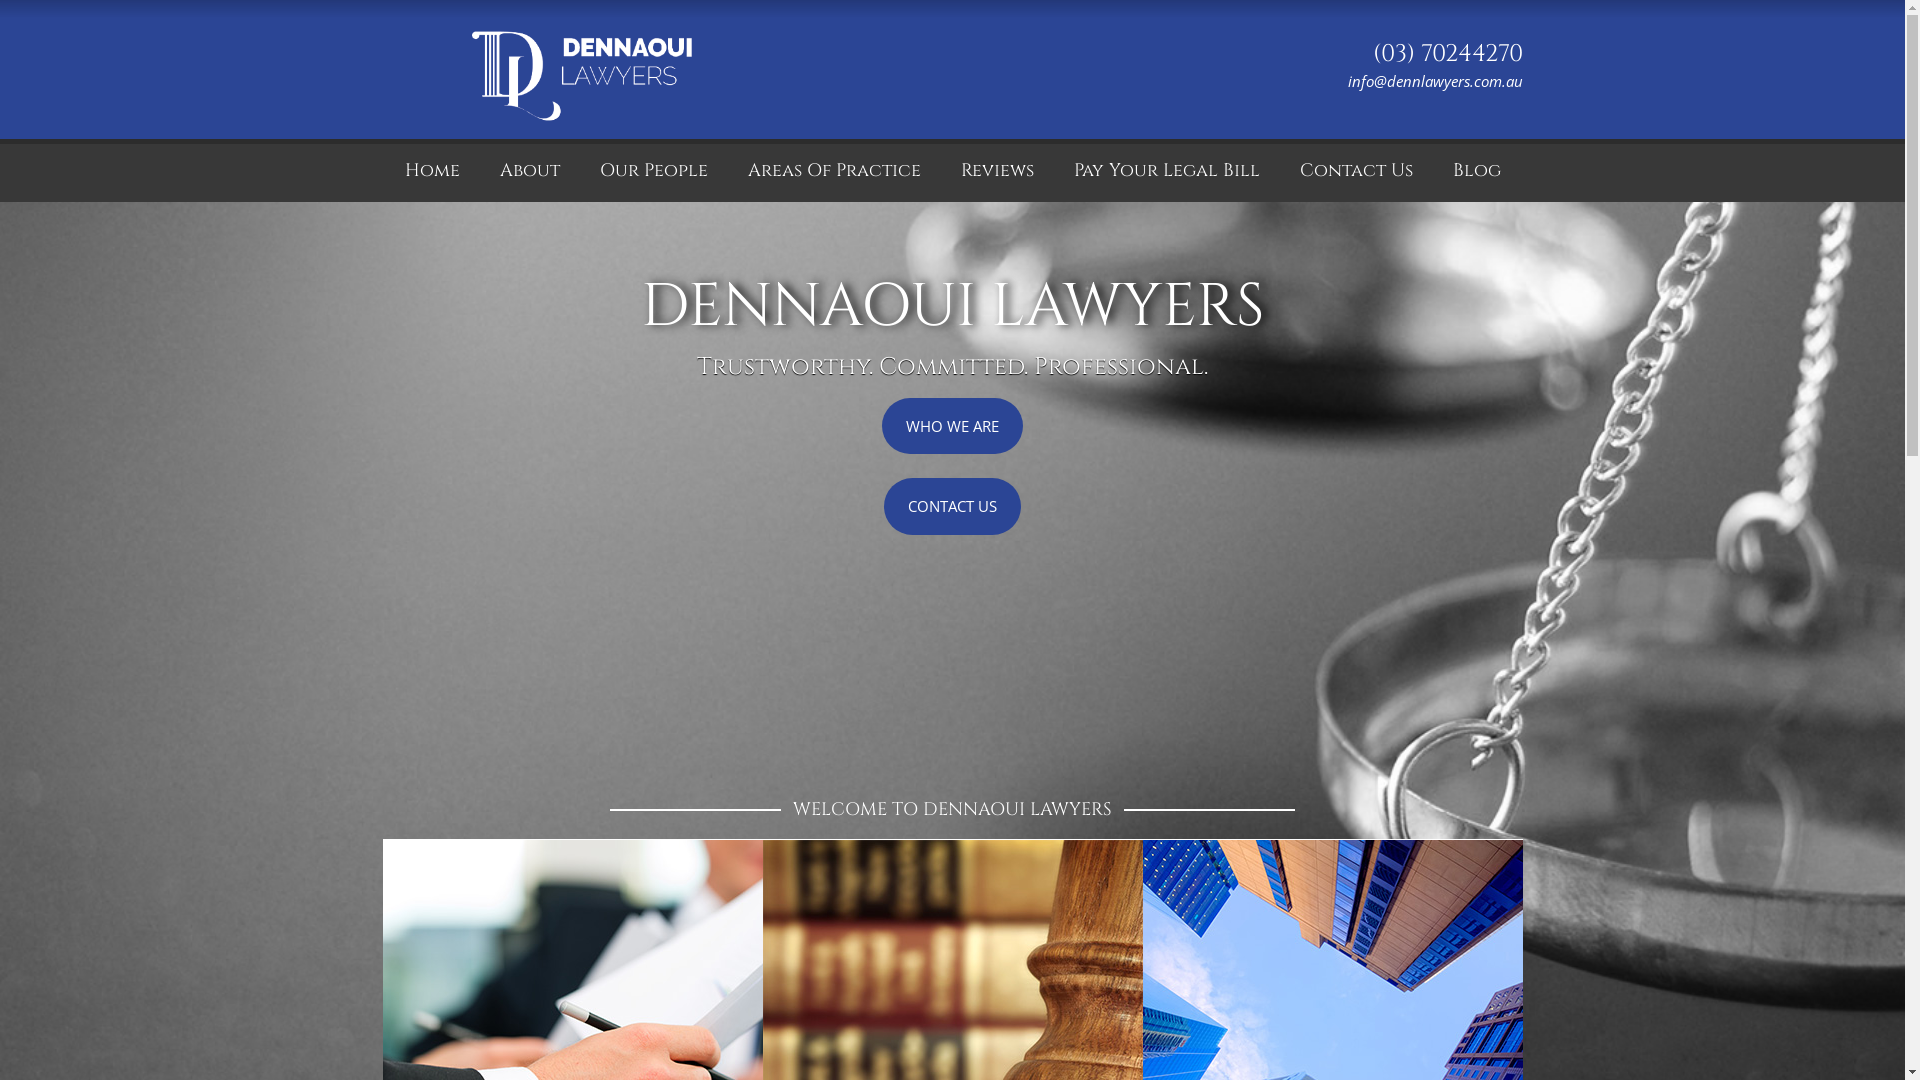 The height and width of the screenshot is (1080, 1920). What do you see at coordinates (938, 1020) in the screenshot?
I see `READ MORE` at bounding box center [938, 1020].